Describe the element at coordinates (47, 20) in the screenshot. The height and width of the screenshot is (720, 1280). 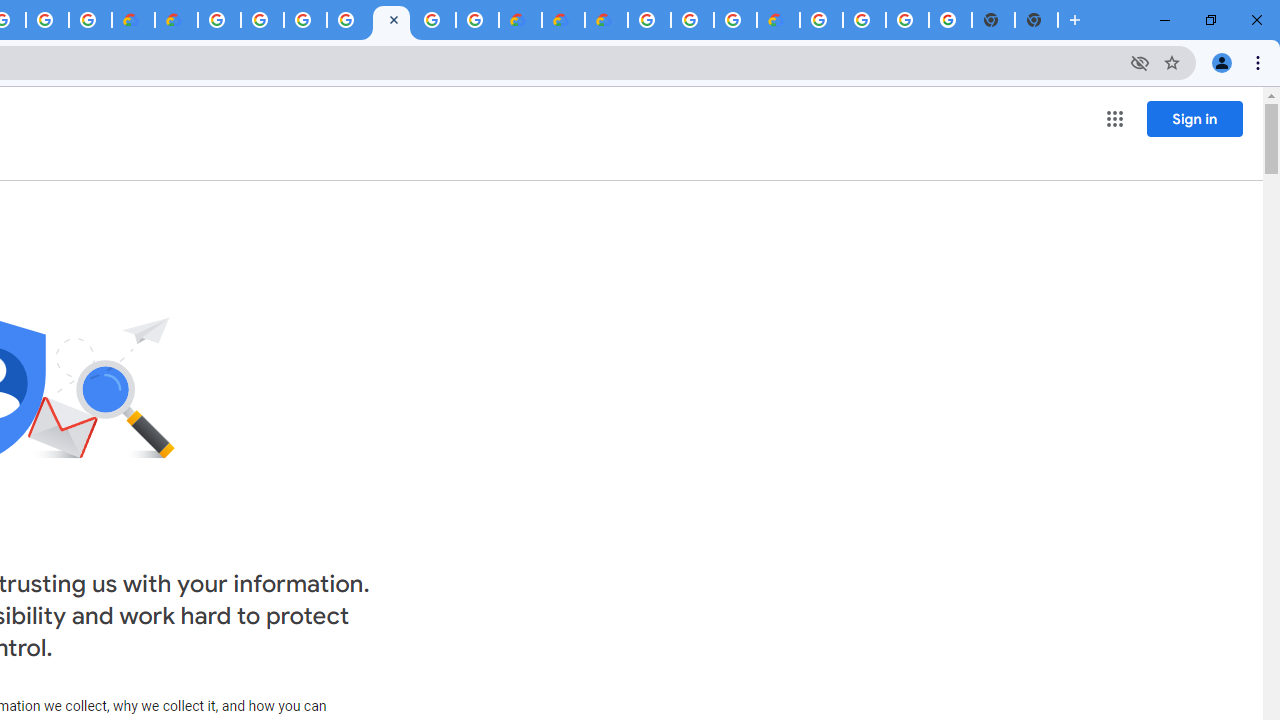
I see `Google Workspace - Specific Terms` at that location.